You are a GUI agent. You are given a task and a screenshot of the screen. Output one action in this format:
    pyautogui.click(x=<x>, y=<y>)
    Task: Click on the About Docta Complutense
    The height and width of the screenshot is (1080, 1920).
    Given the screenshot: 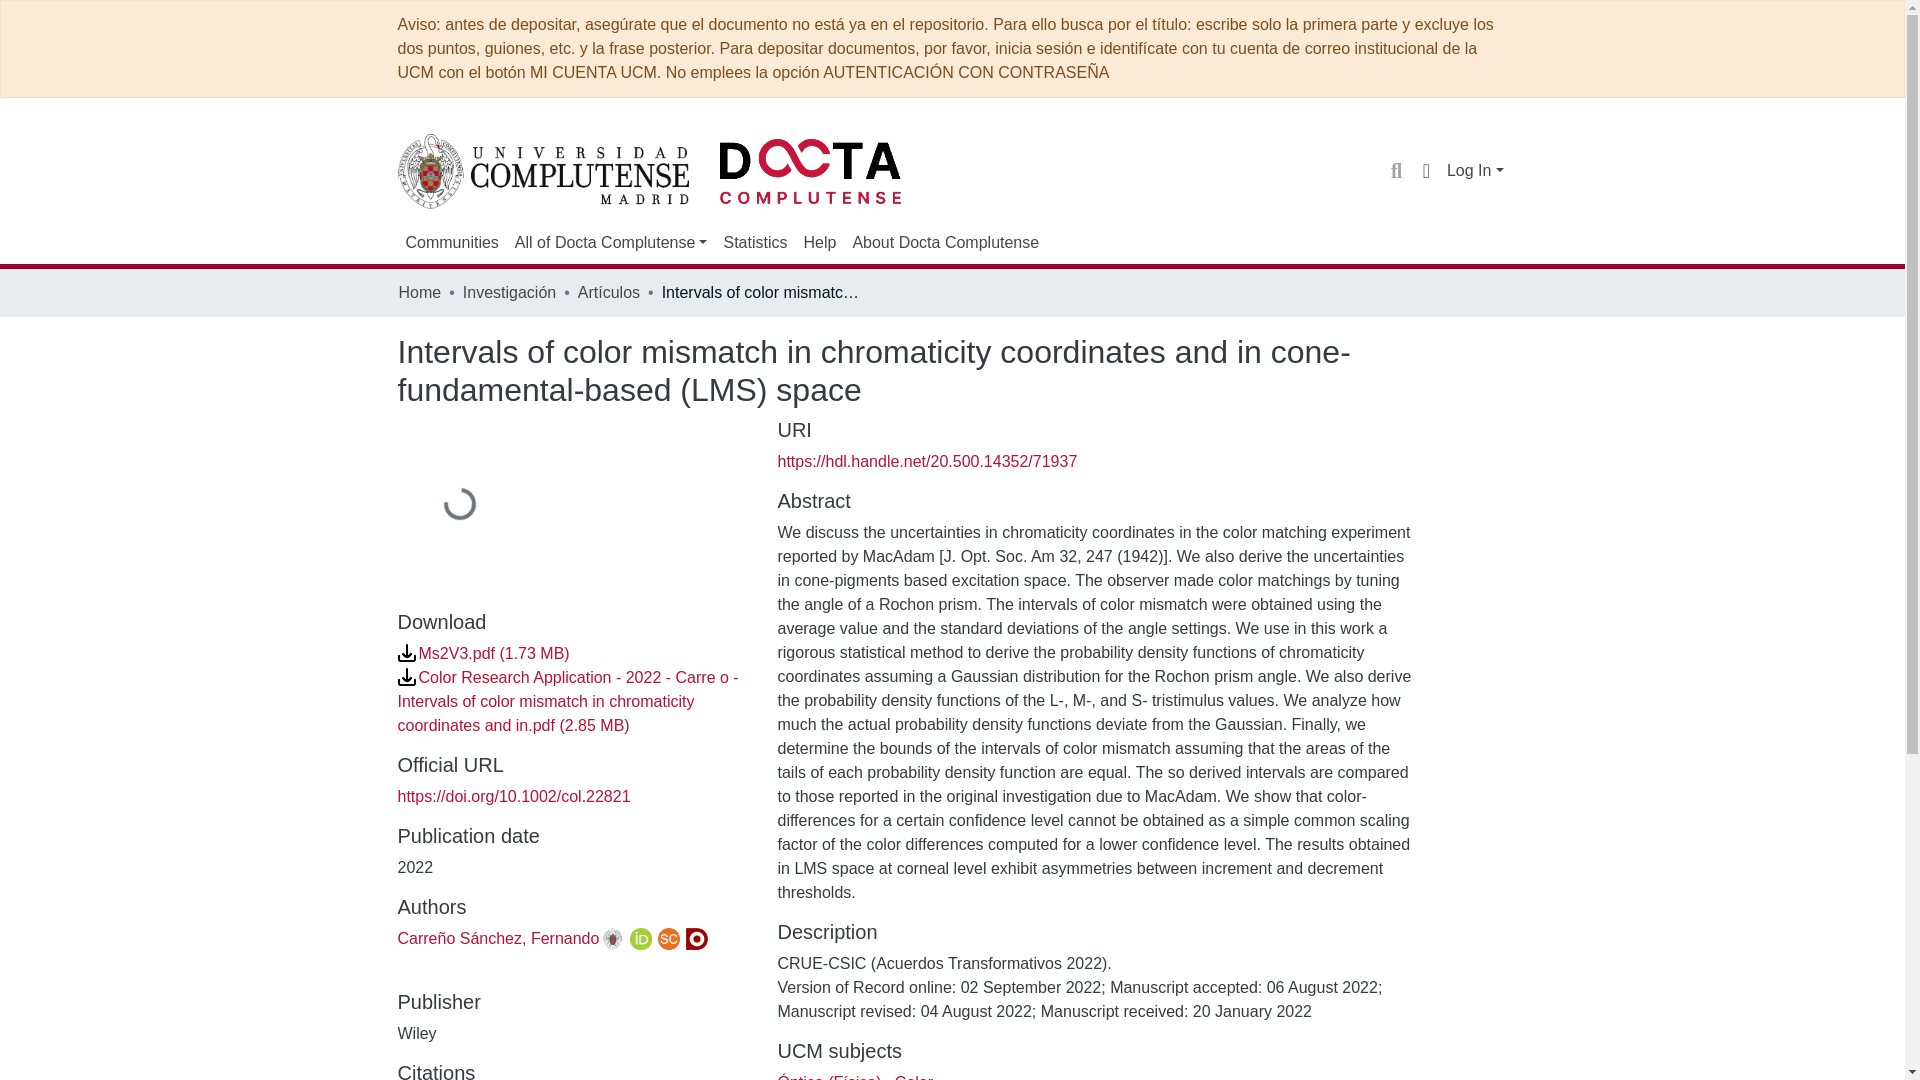 What is the action you would take?
    pyautogui.click(x=945, y=242)
    